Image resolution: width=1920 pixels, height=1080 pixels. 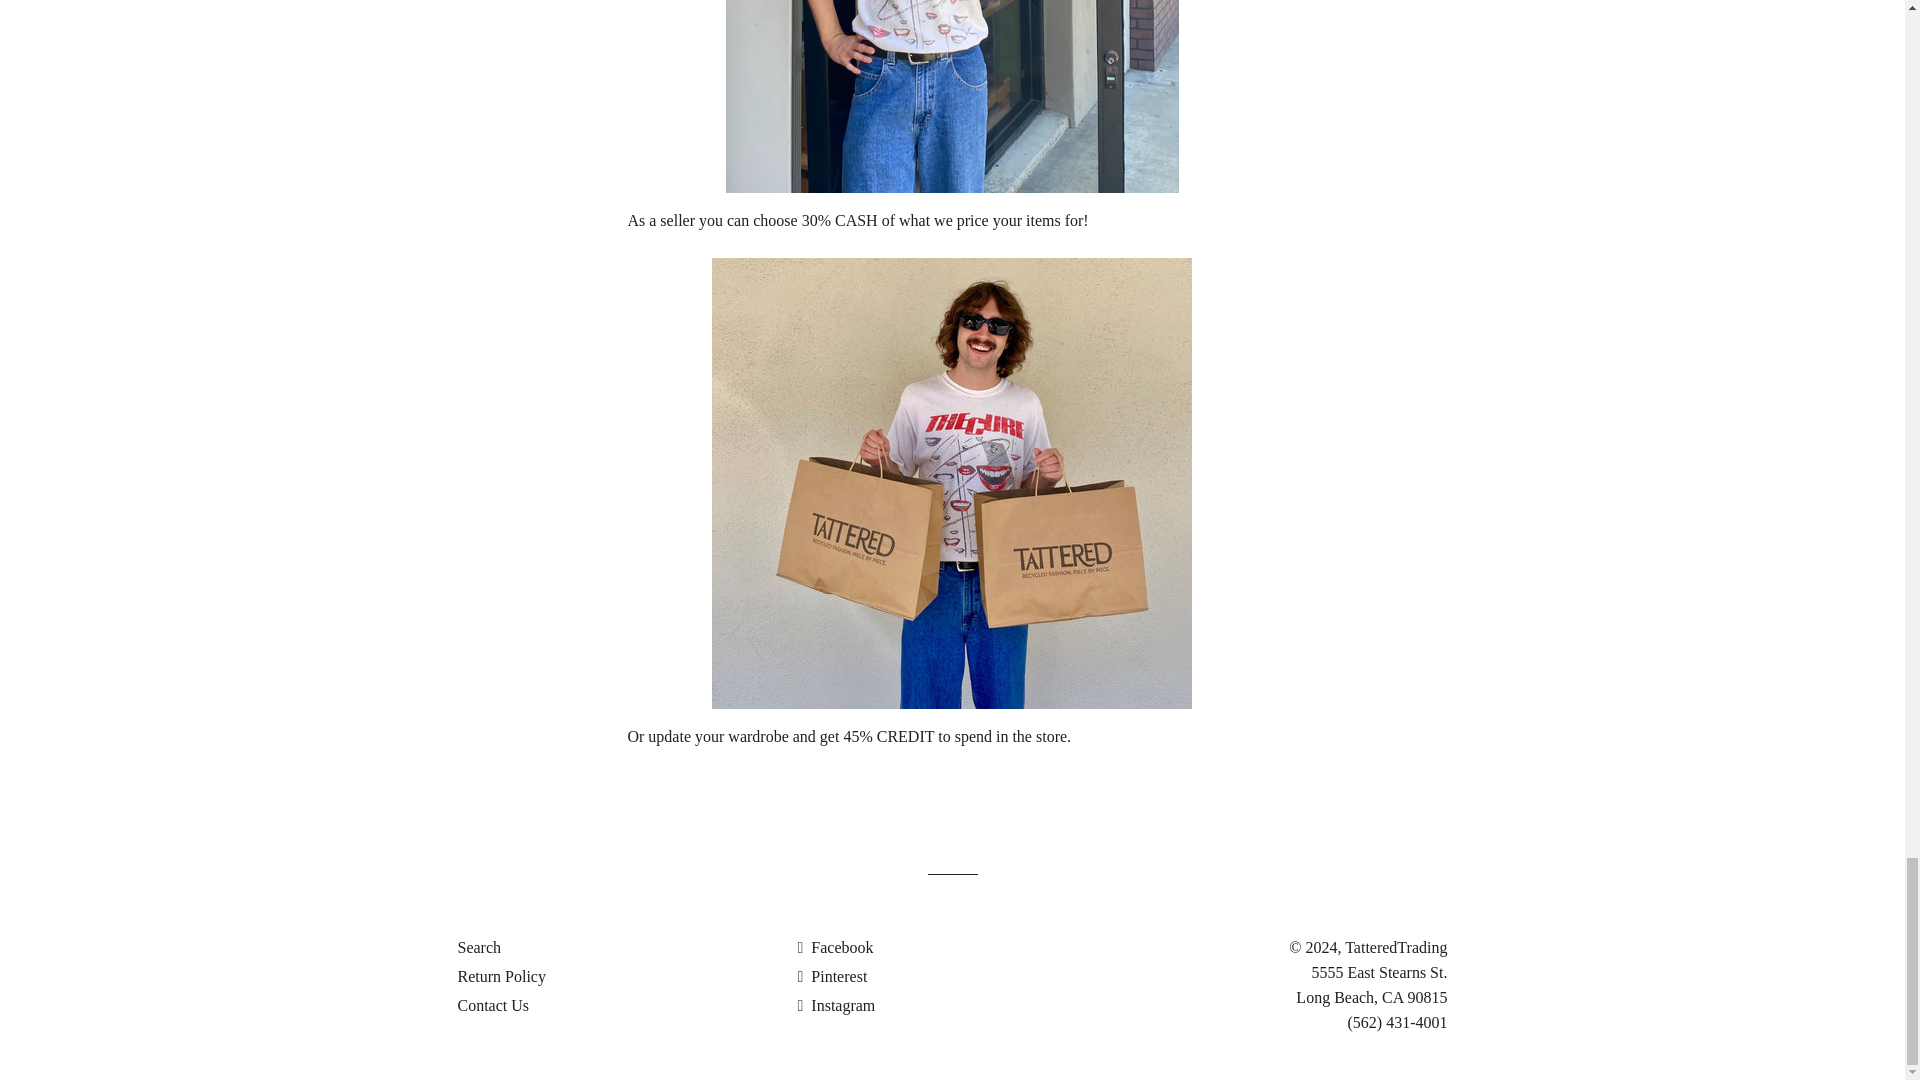 I want to click on TatteredTrading on Pinterest, so click(x=832, y=976).